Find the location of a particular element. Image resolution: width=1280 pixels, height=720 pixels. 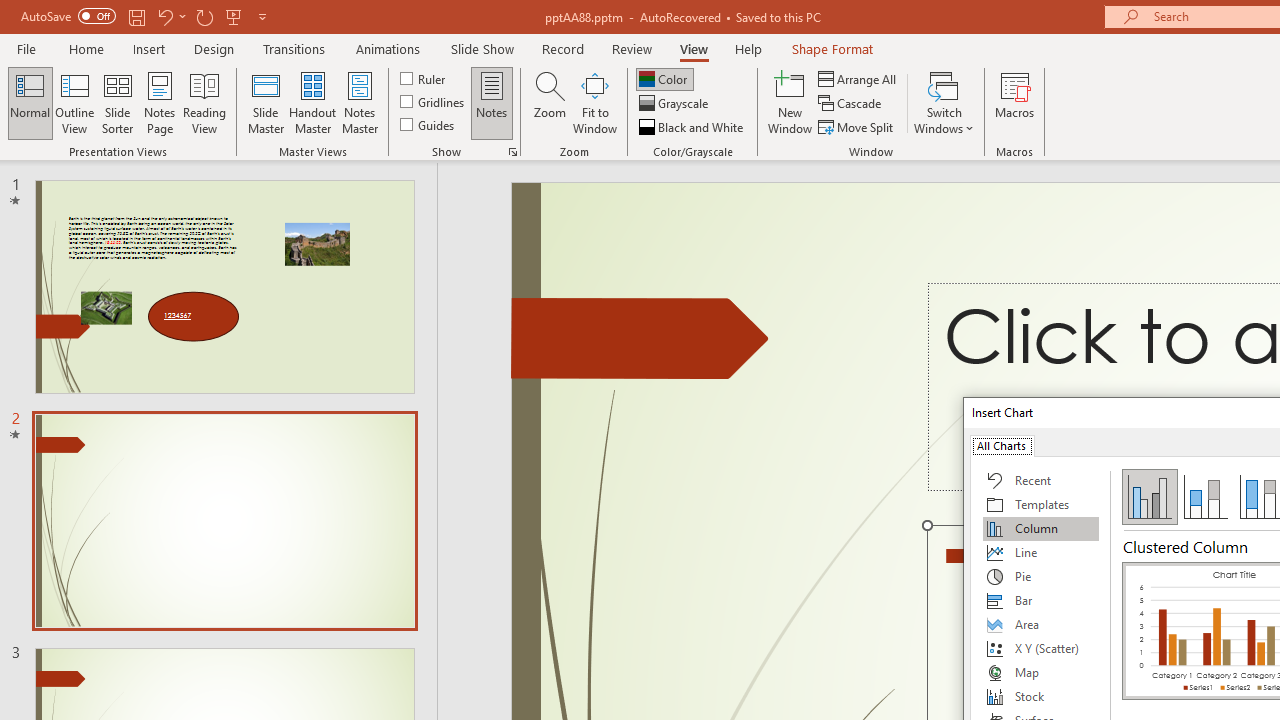

Arrange All is located at coordinates (858, 78).